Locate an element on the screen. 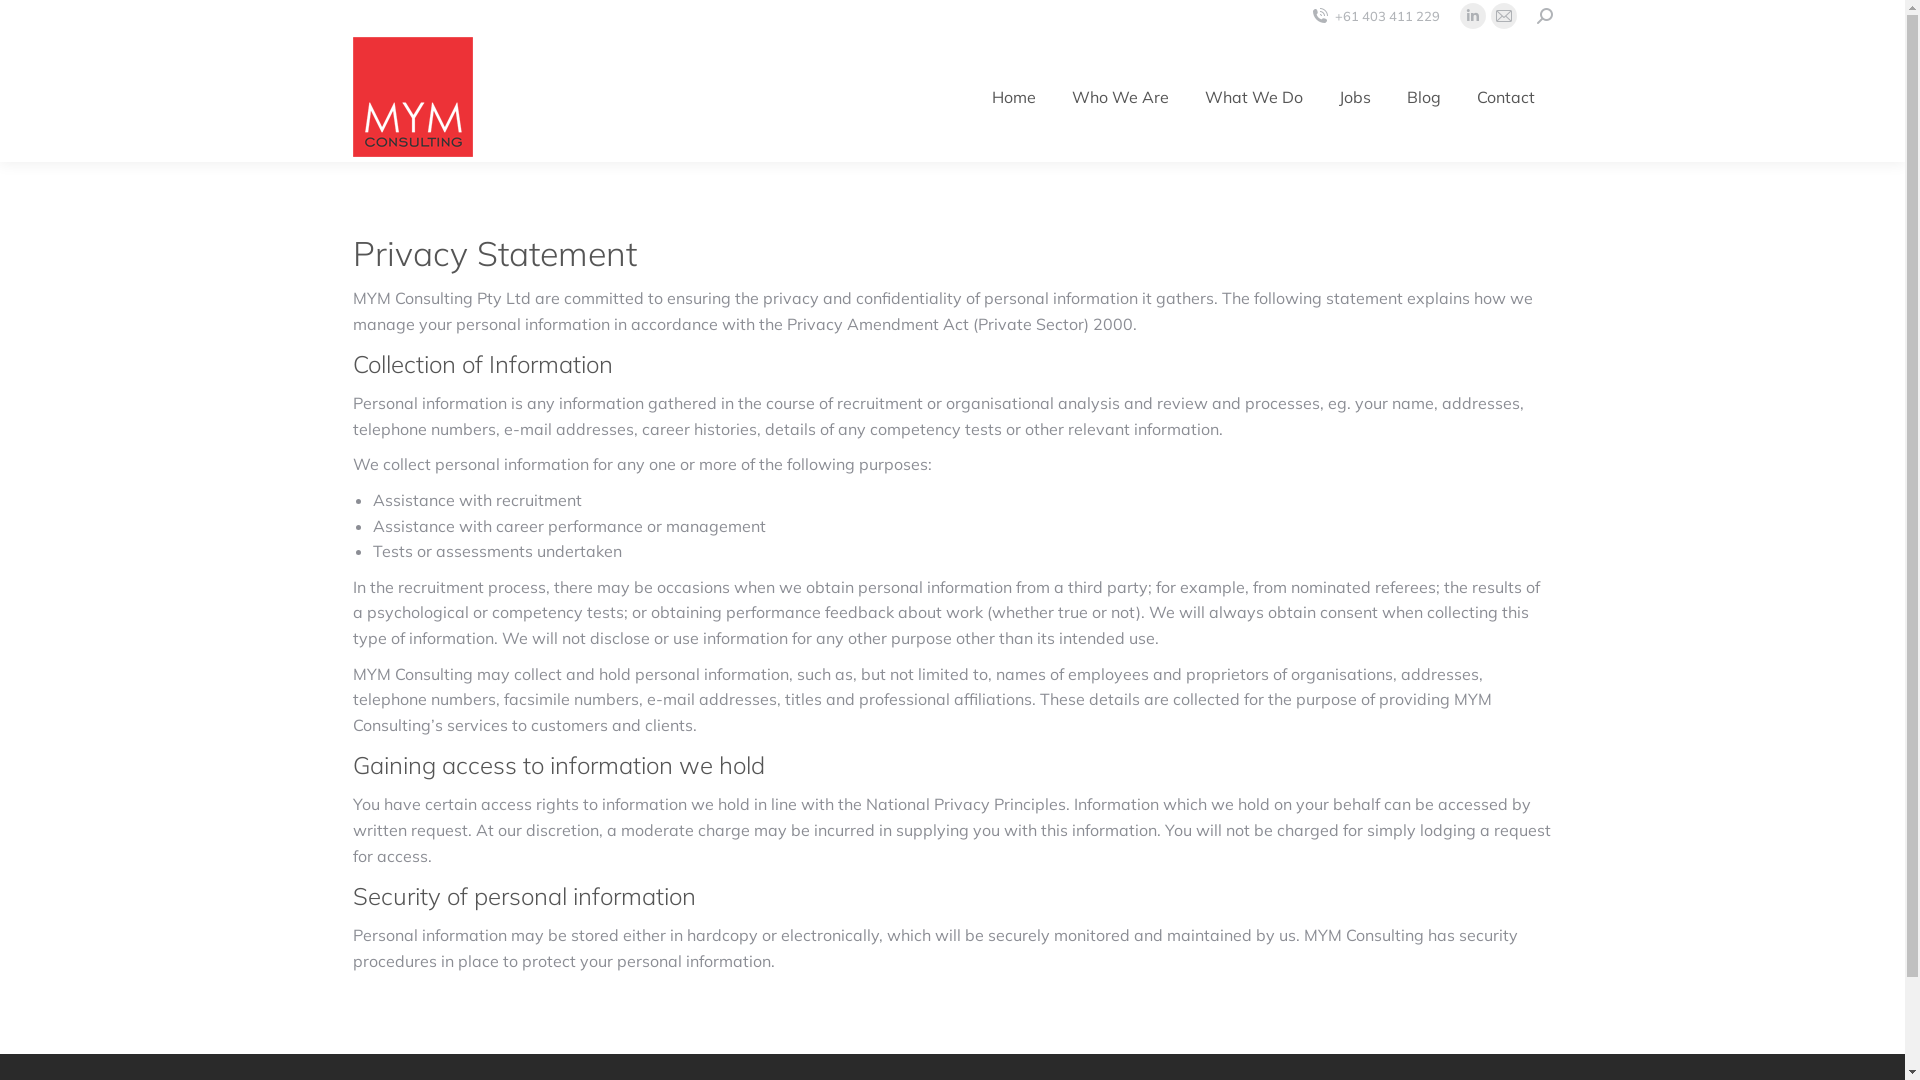 This screenshot has height=1080, width=1920. Who We Are is located at coordinates (1120, 97).